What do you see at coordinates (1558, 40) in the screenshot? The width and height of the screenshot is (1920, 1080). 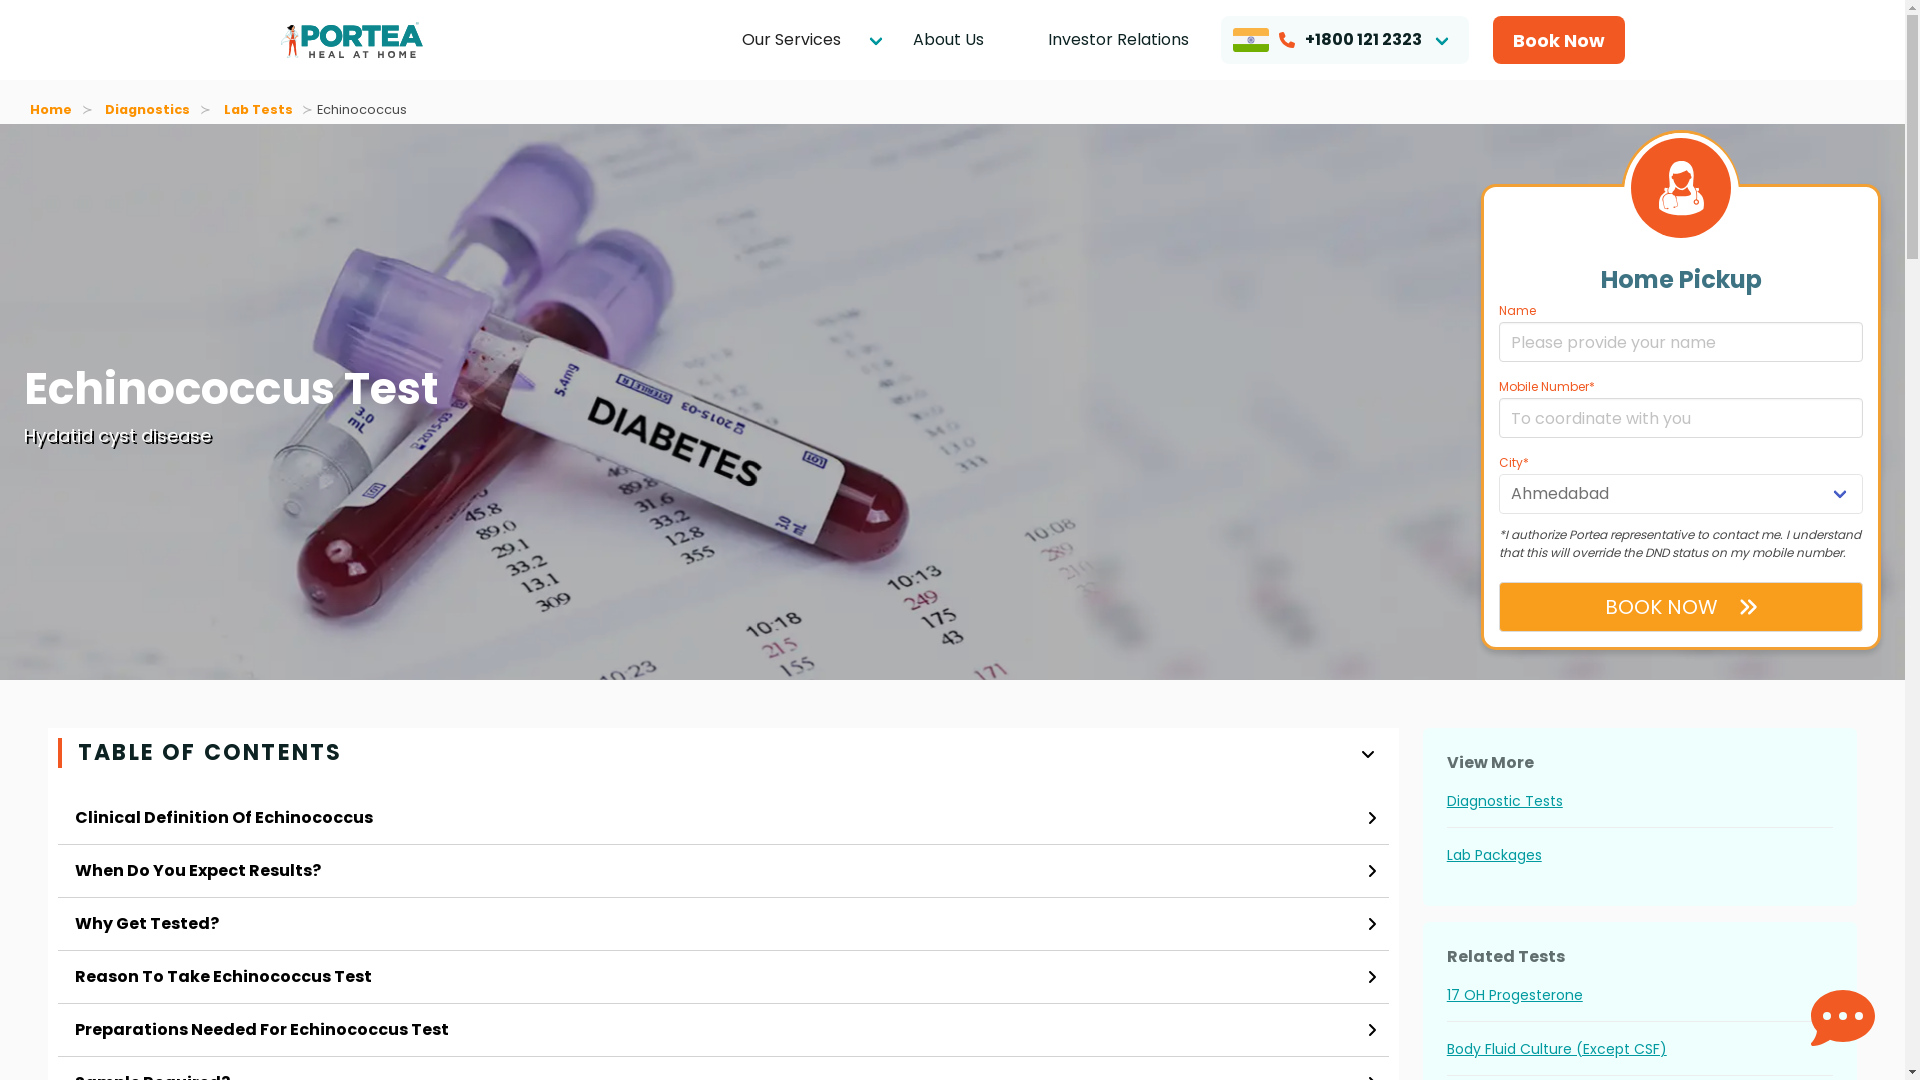 I see `Book Now` at bounding box center [1558, 40].